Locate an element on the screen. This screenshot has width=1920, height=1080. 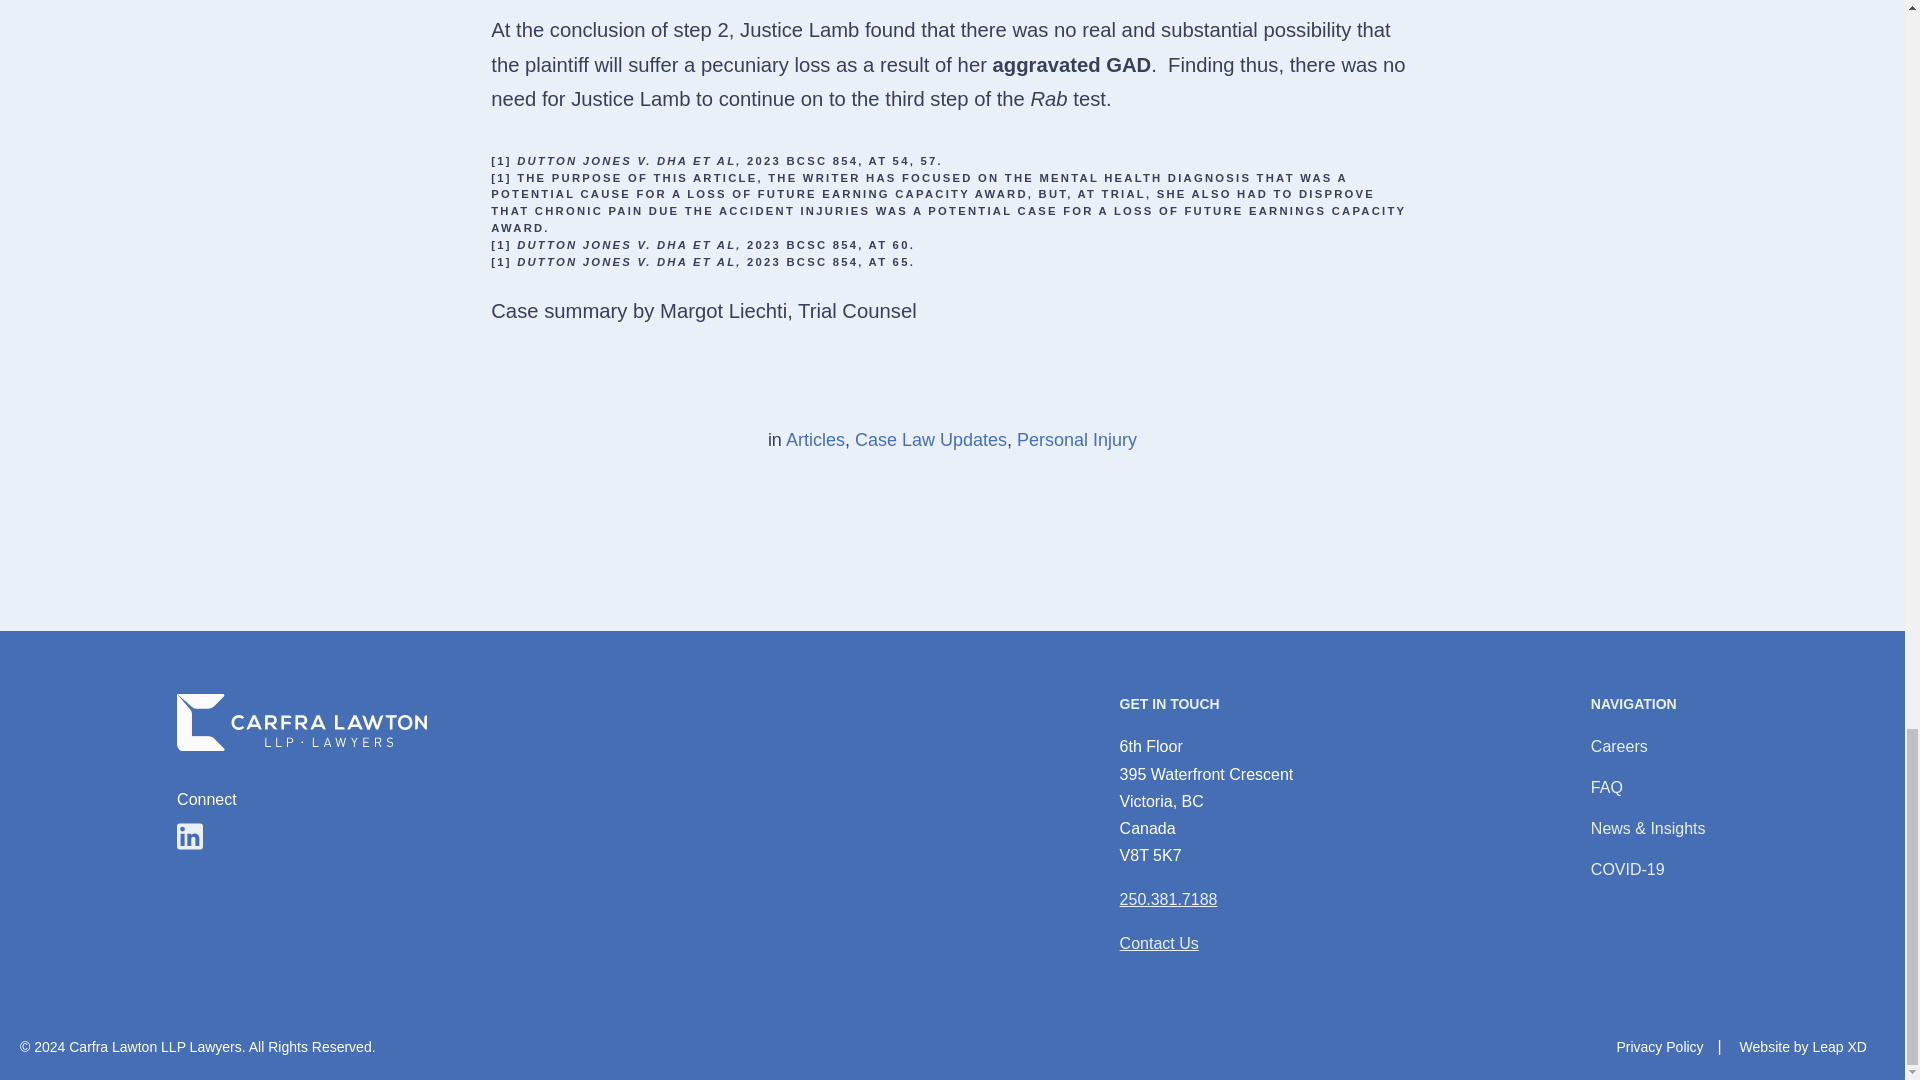
Privacy Policy is located at coordinates (1168, 900).